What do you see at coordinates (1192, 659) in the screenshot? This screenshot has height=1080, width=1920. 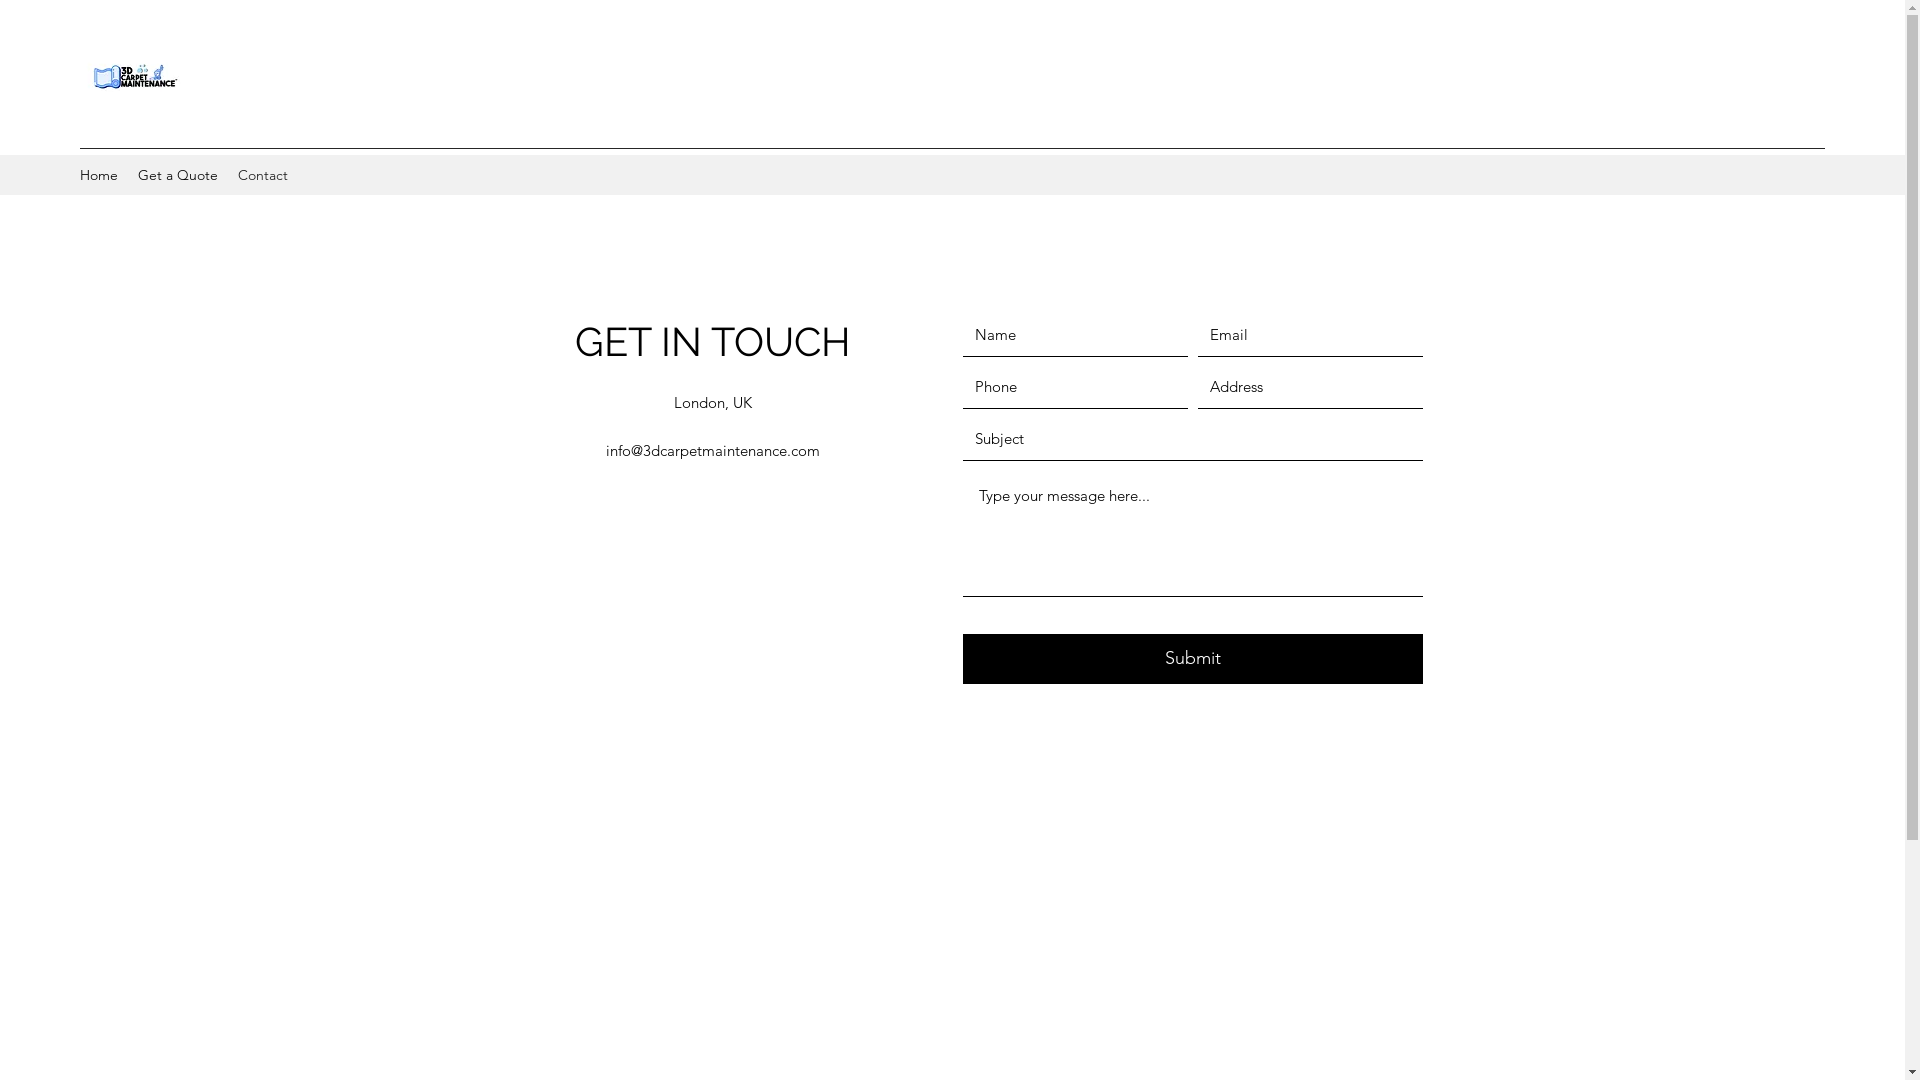 I see `Submit` at bounding box center [1192, 659].